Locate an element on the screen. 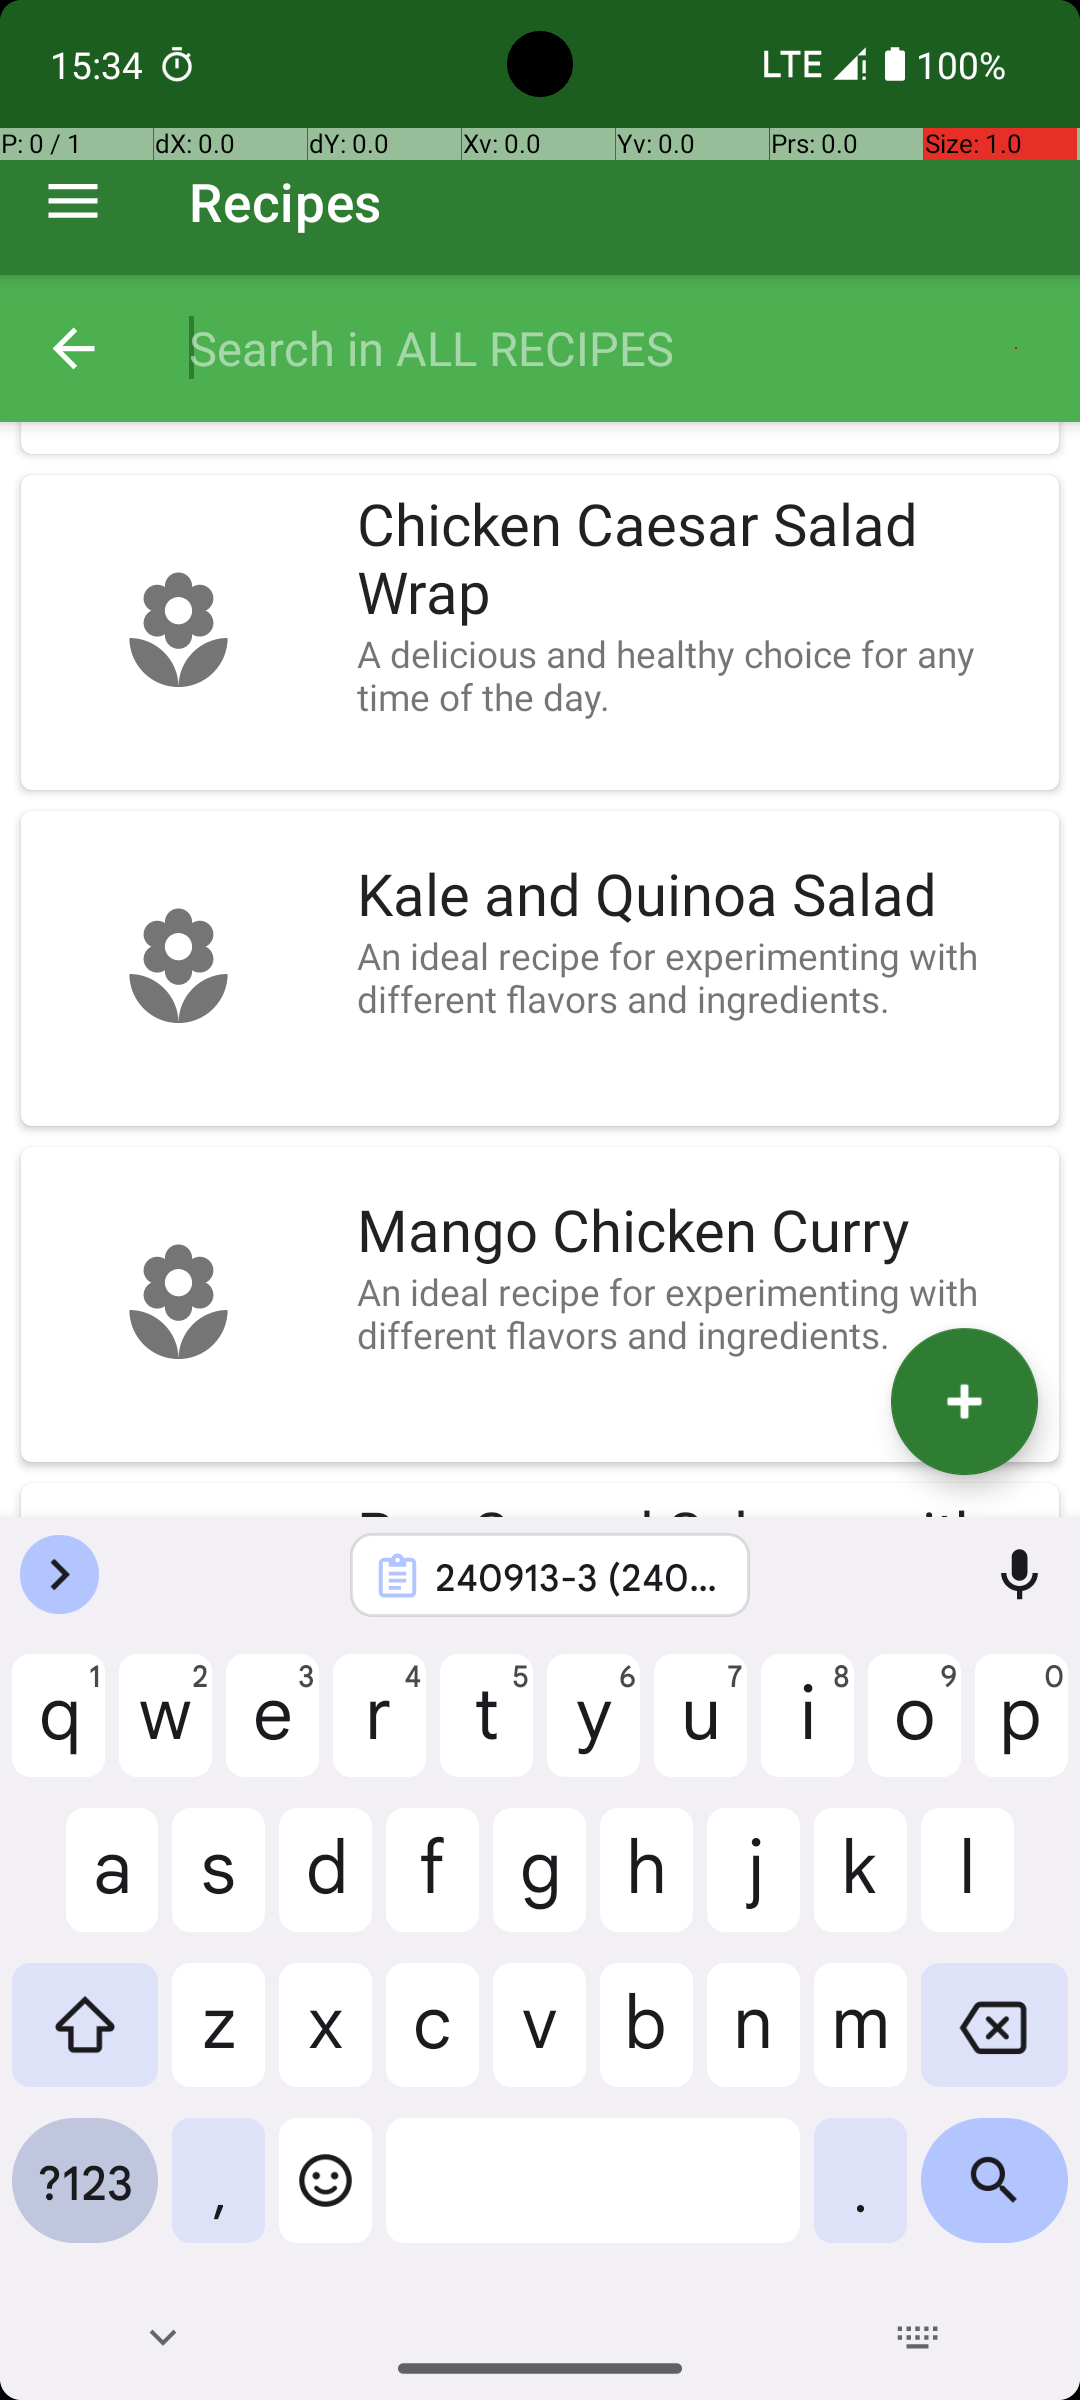 This screenshot has width=1080, height=2400. 240913-3 (240906-2的from base对照组) is located at coordinates (576, 1576).